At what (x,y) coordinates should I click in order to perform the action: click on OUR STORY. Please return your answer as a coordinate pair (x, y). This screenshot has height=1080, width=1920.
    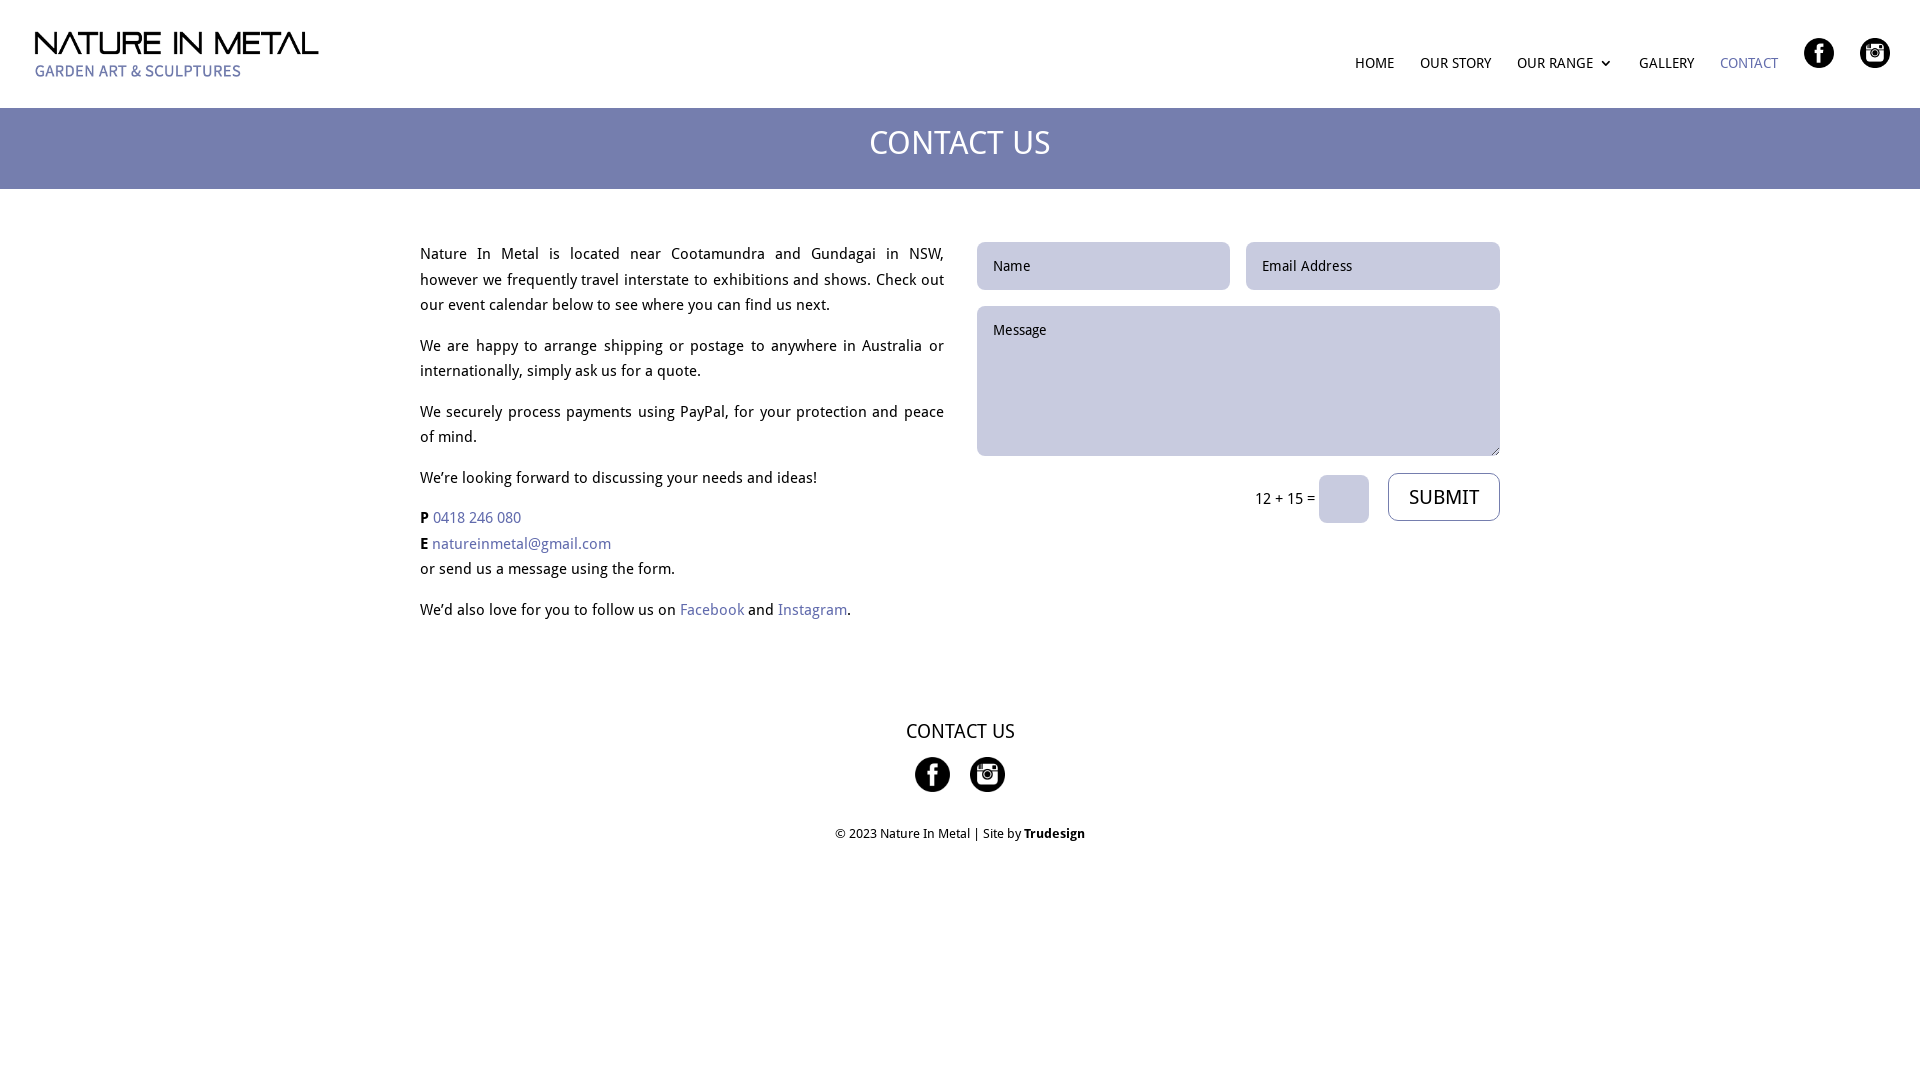
    Looking at the image, I should click on (1456, 82).